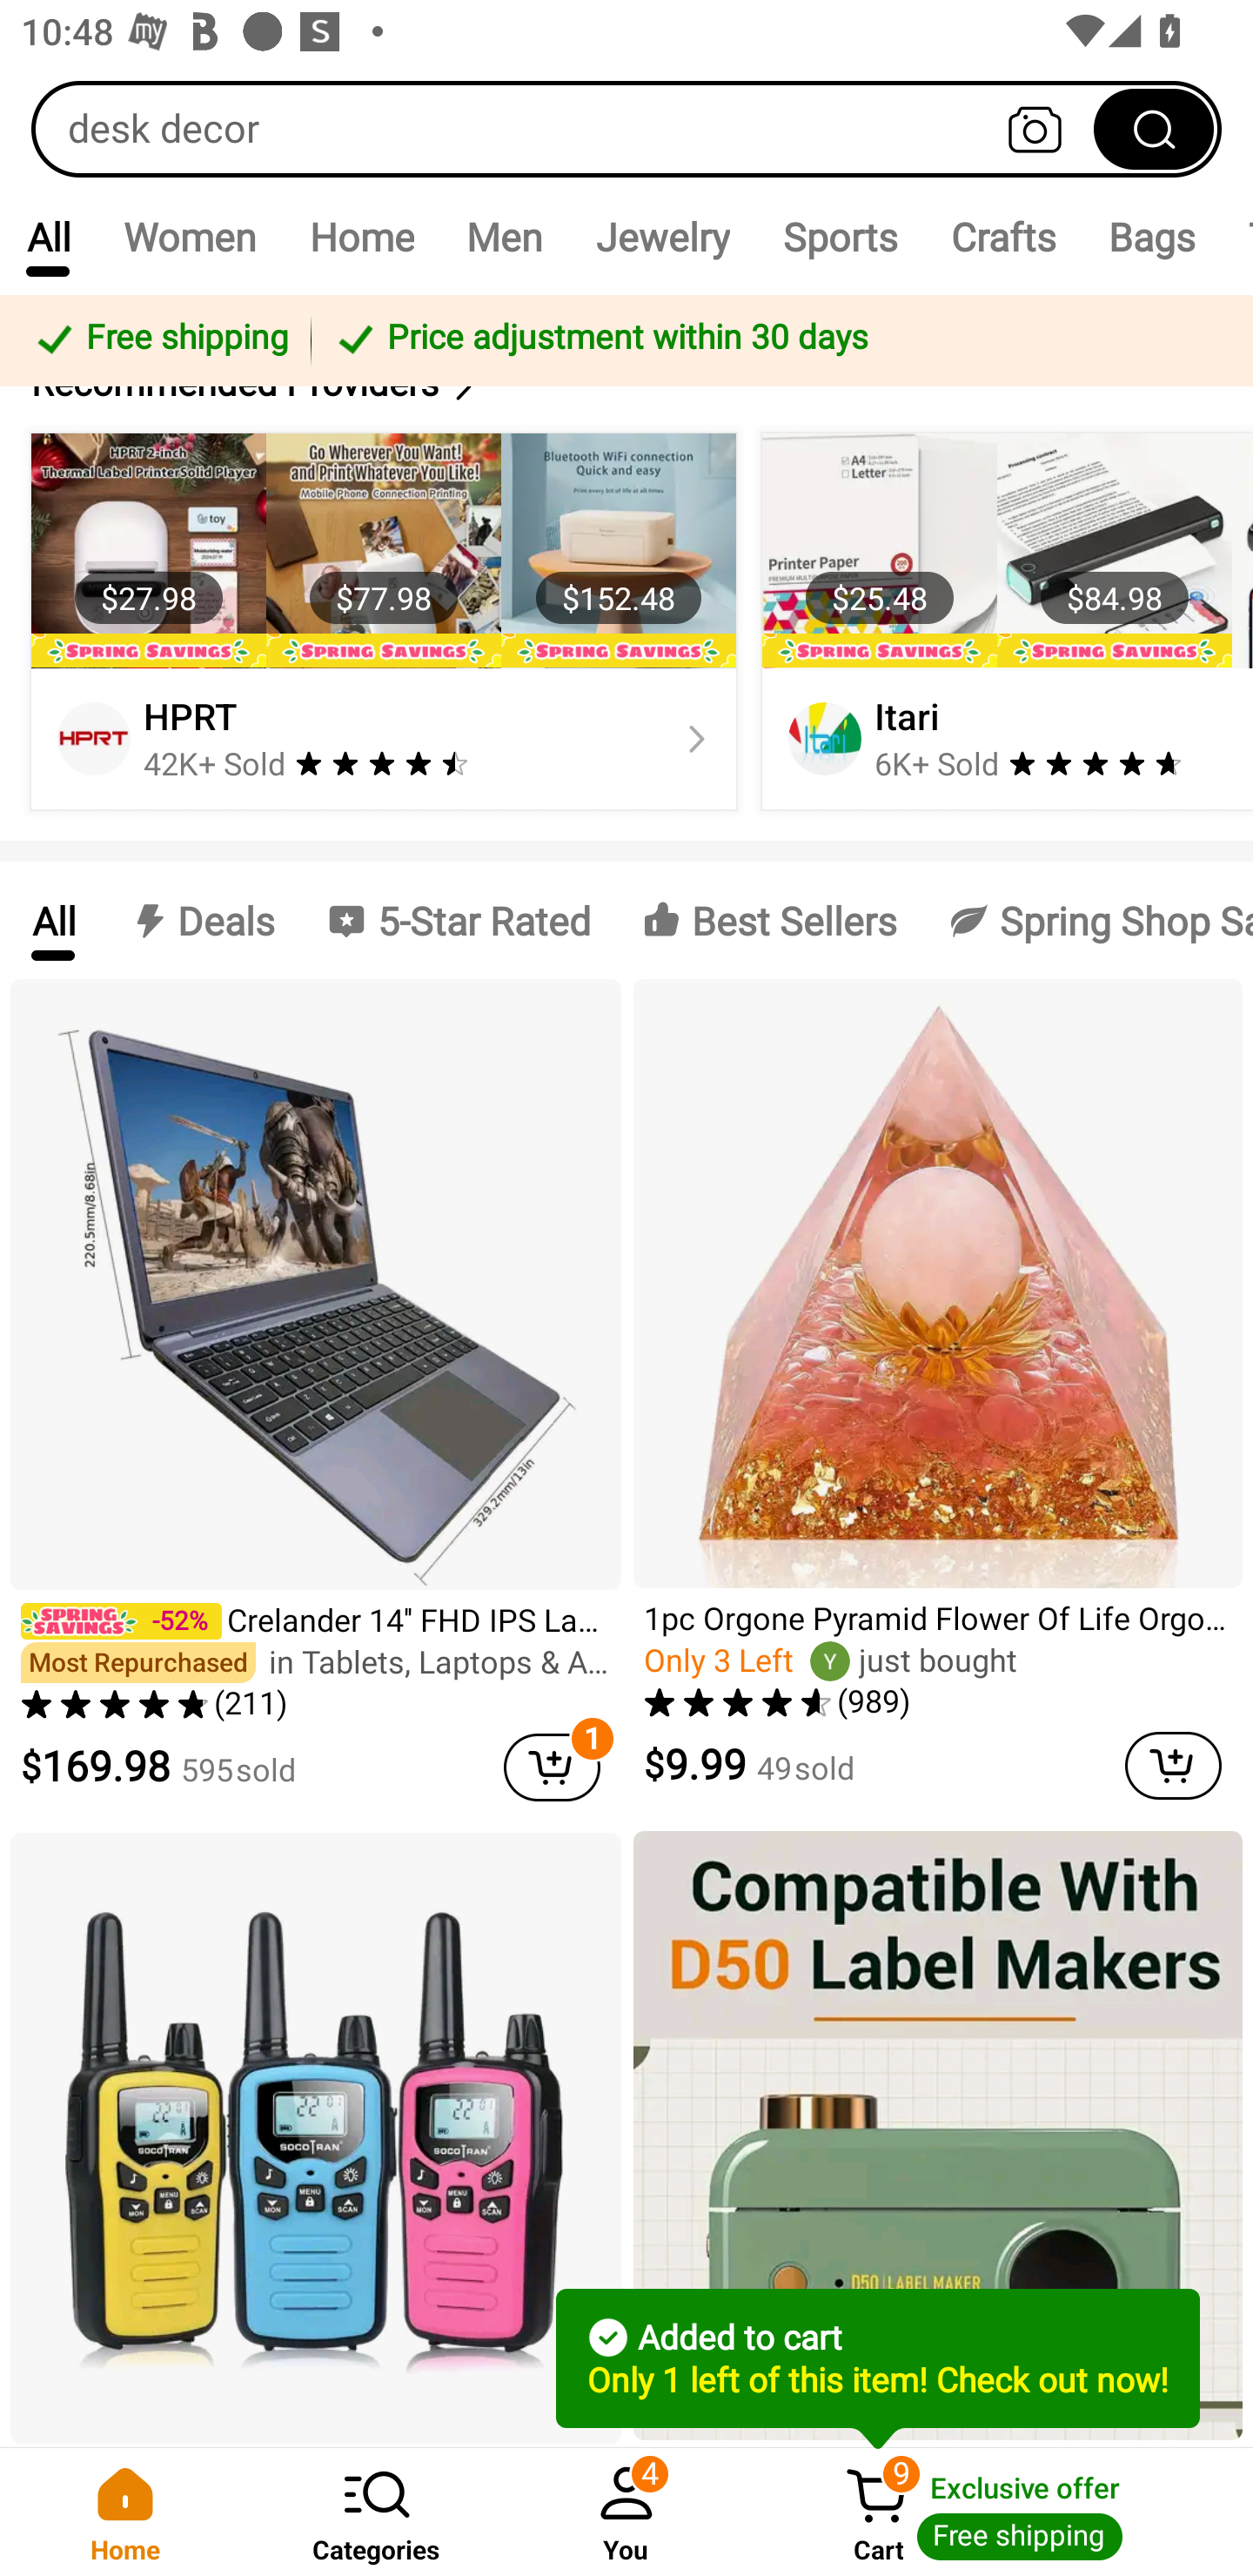 This screenshot has height=2576, width=1253. I want to click on cart delete, so click(552, 1767).